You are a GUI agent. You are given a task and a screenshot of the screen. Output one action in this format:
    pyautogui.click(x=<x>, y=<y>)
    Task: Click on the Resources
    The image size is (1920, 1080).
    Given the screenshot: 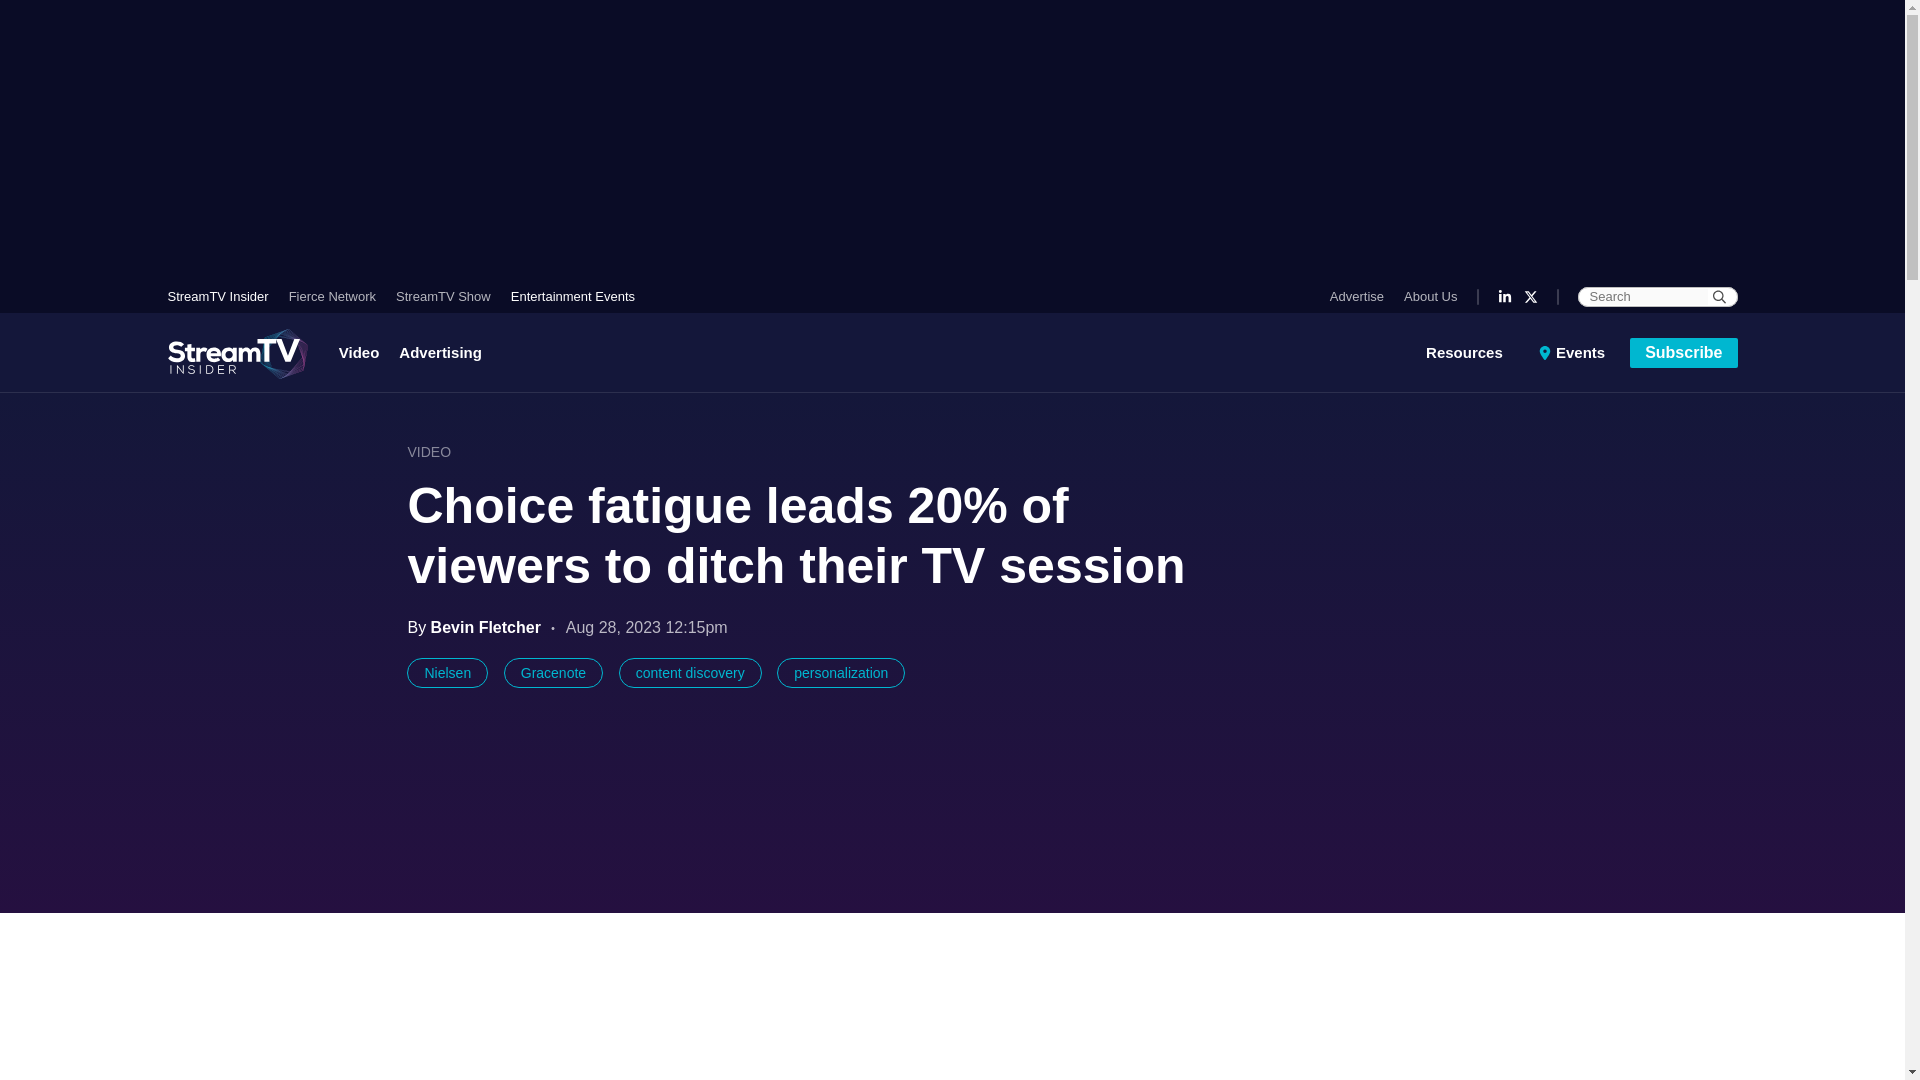 What is the action you would take?
    pyautogui.click(x=1477, y=352)
    